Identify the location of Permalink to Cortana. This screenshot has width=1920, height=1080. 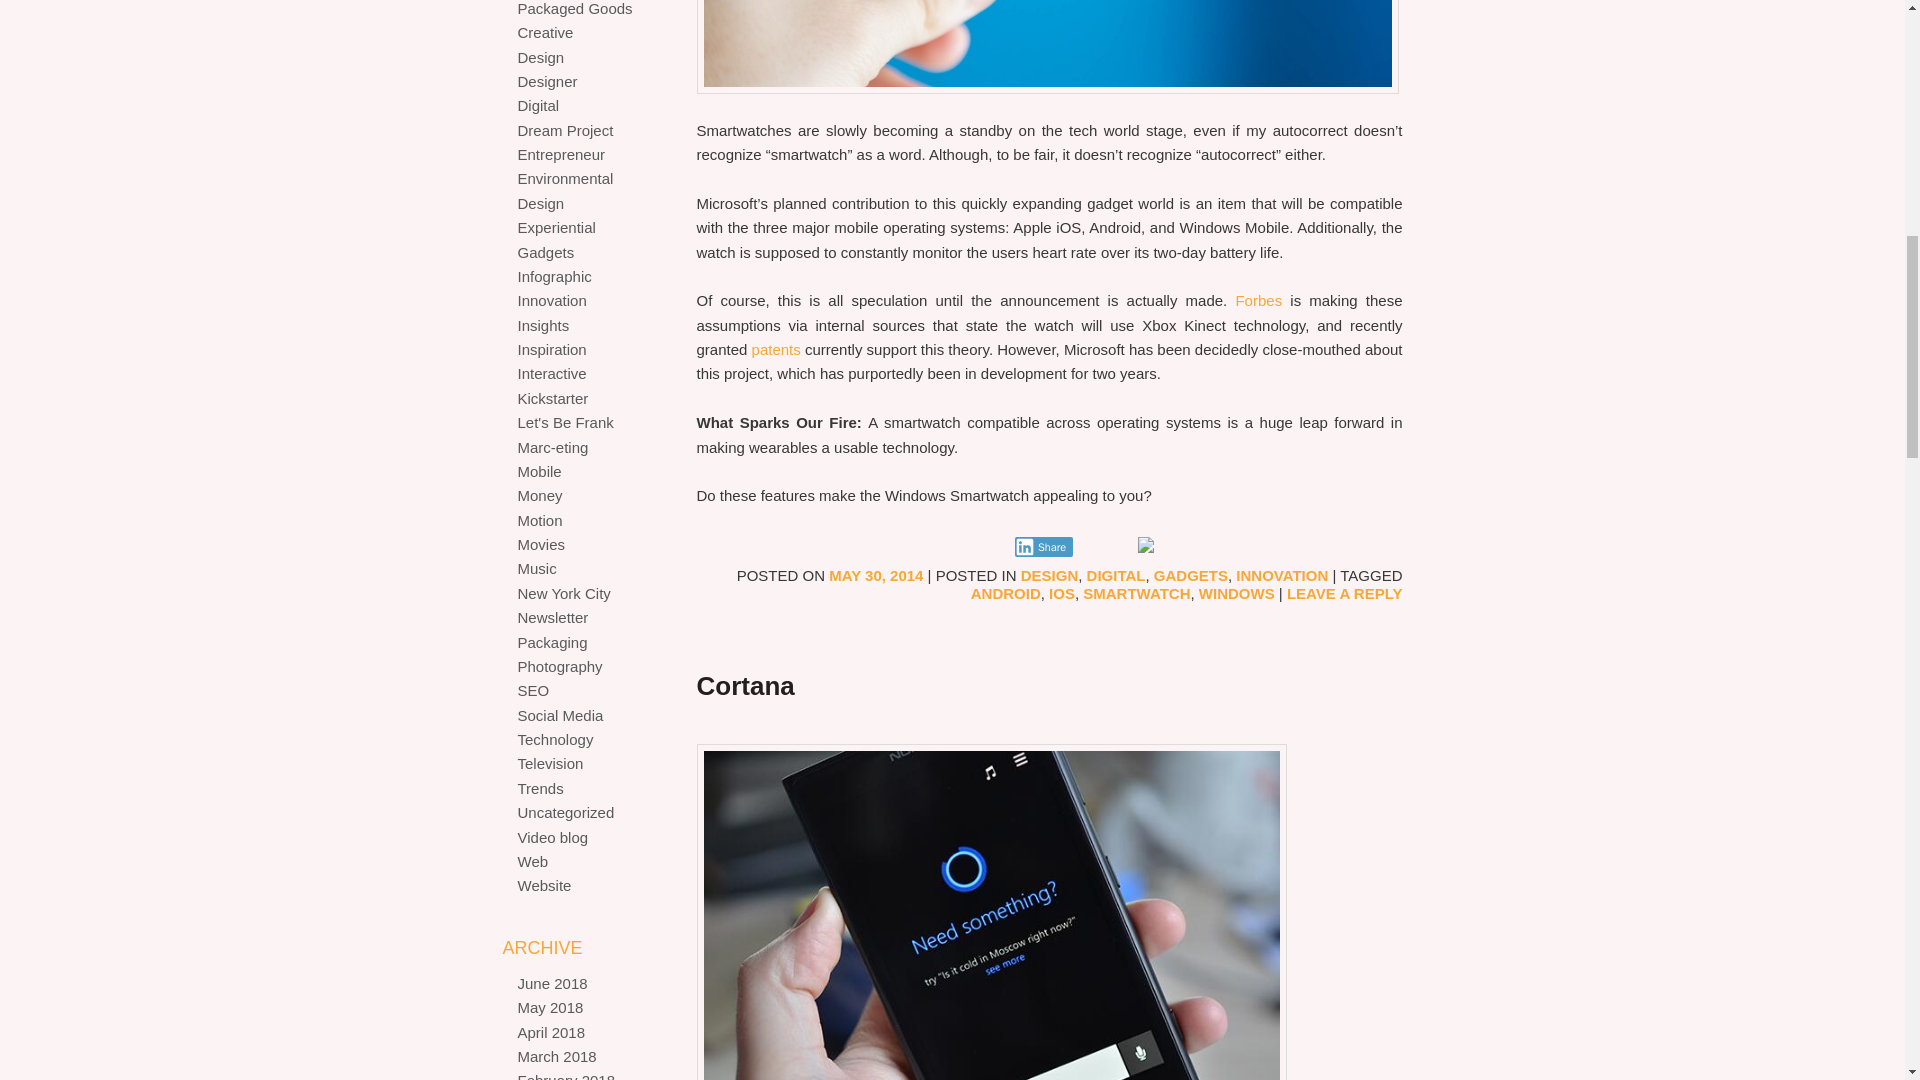
(744, 685).